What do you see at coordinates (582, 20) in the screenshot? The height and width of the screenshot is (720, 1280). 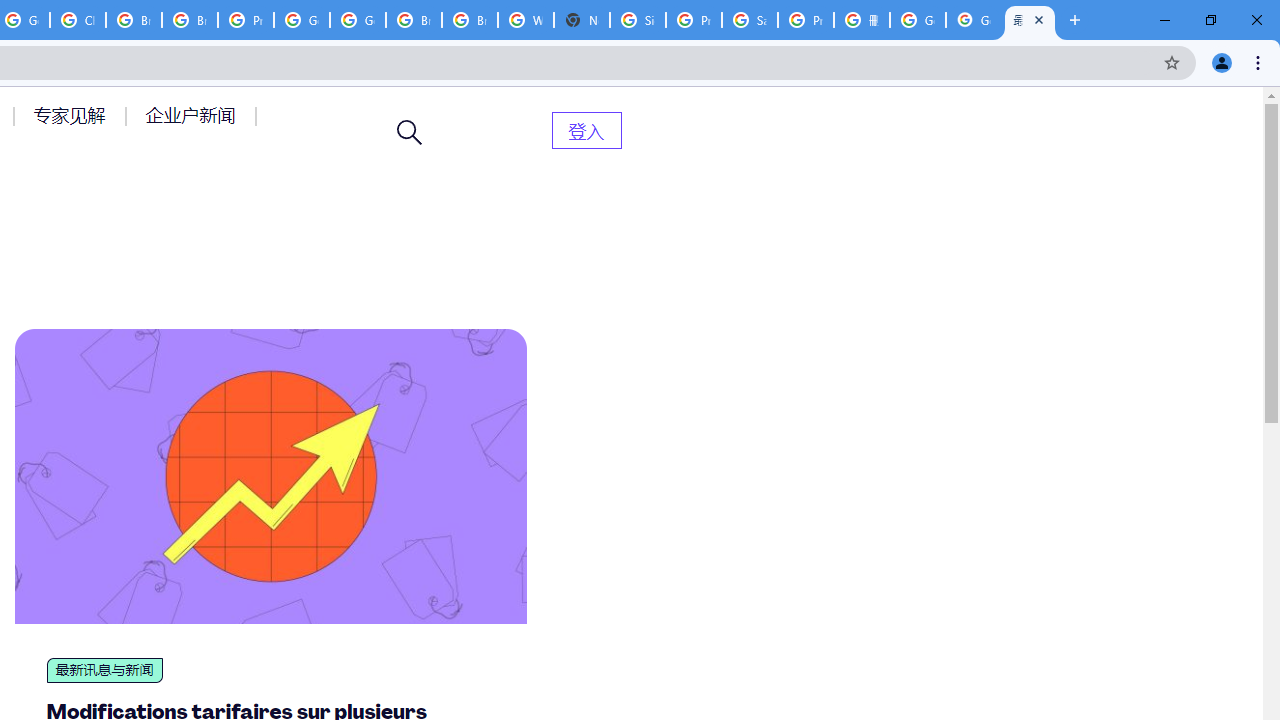 I see `New Tab` at bounding box center [582, 20].